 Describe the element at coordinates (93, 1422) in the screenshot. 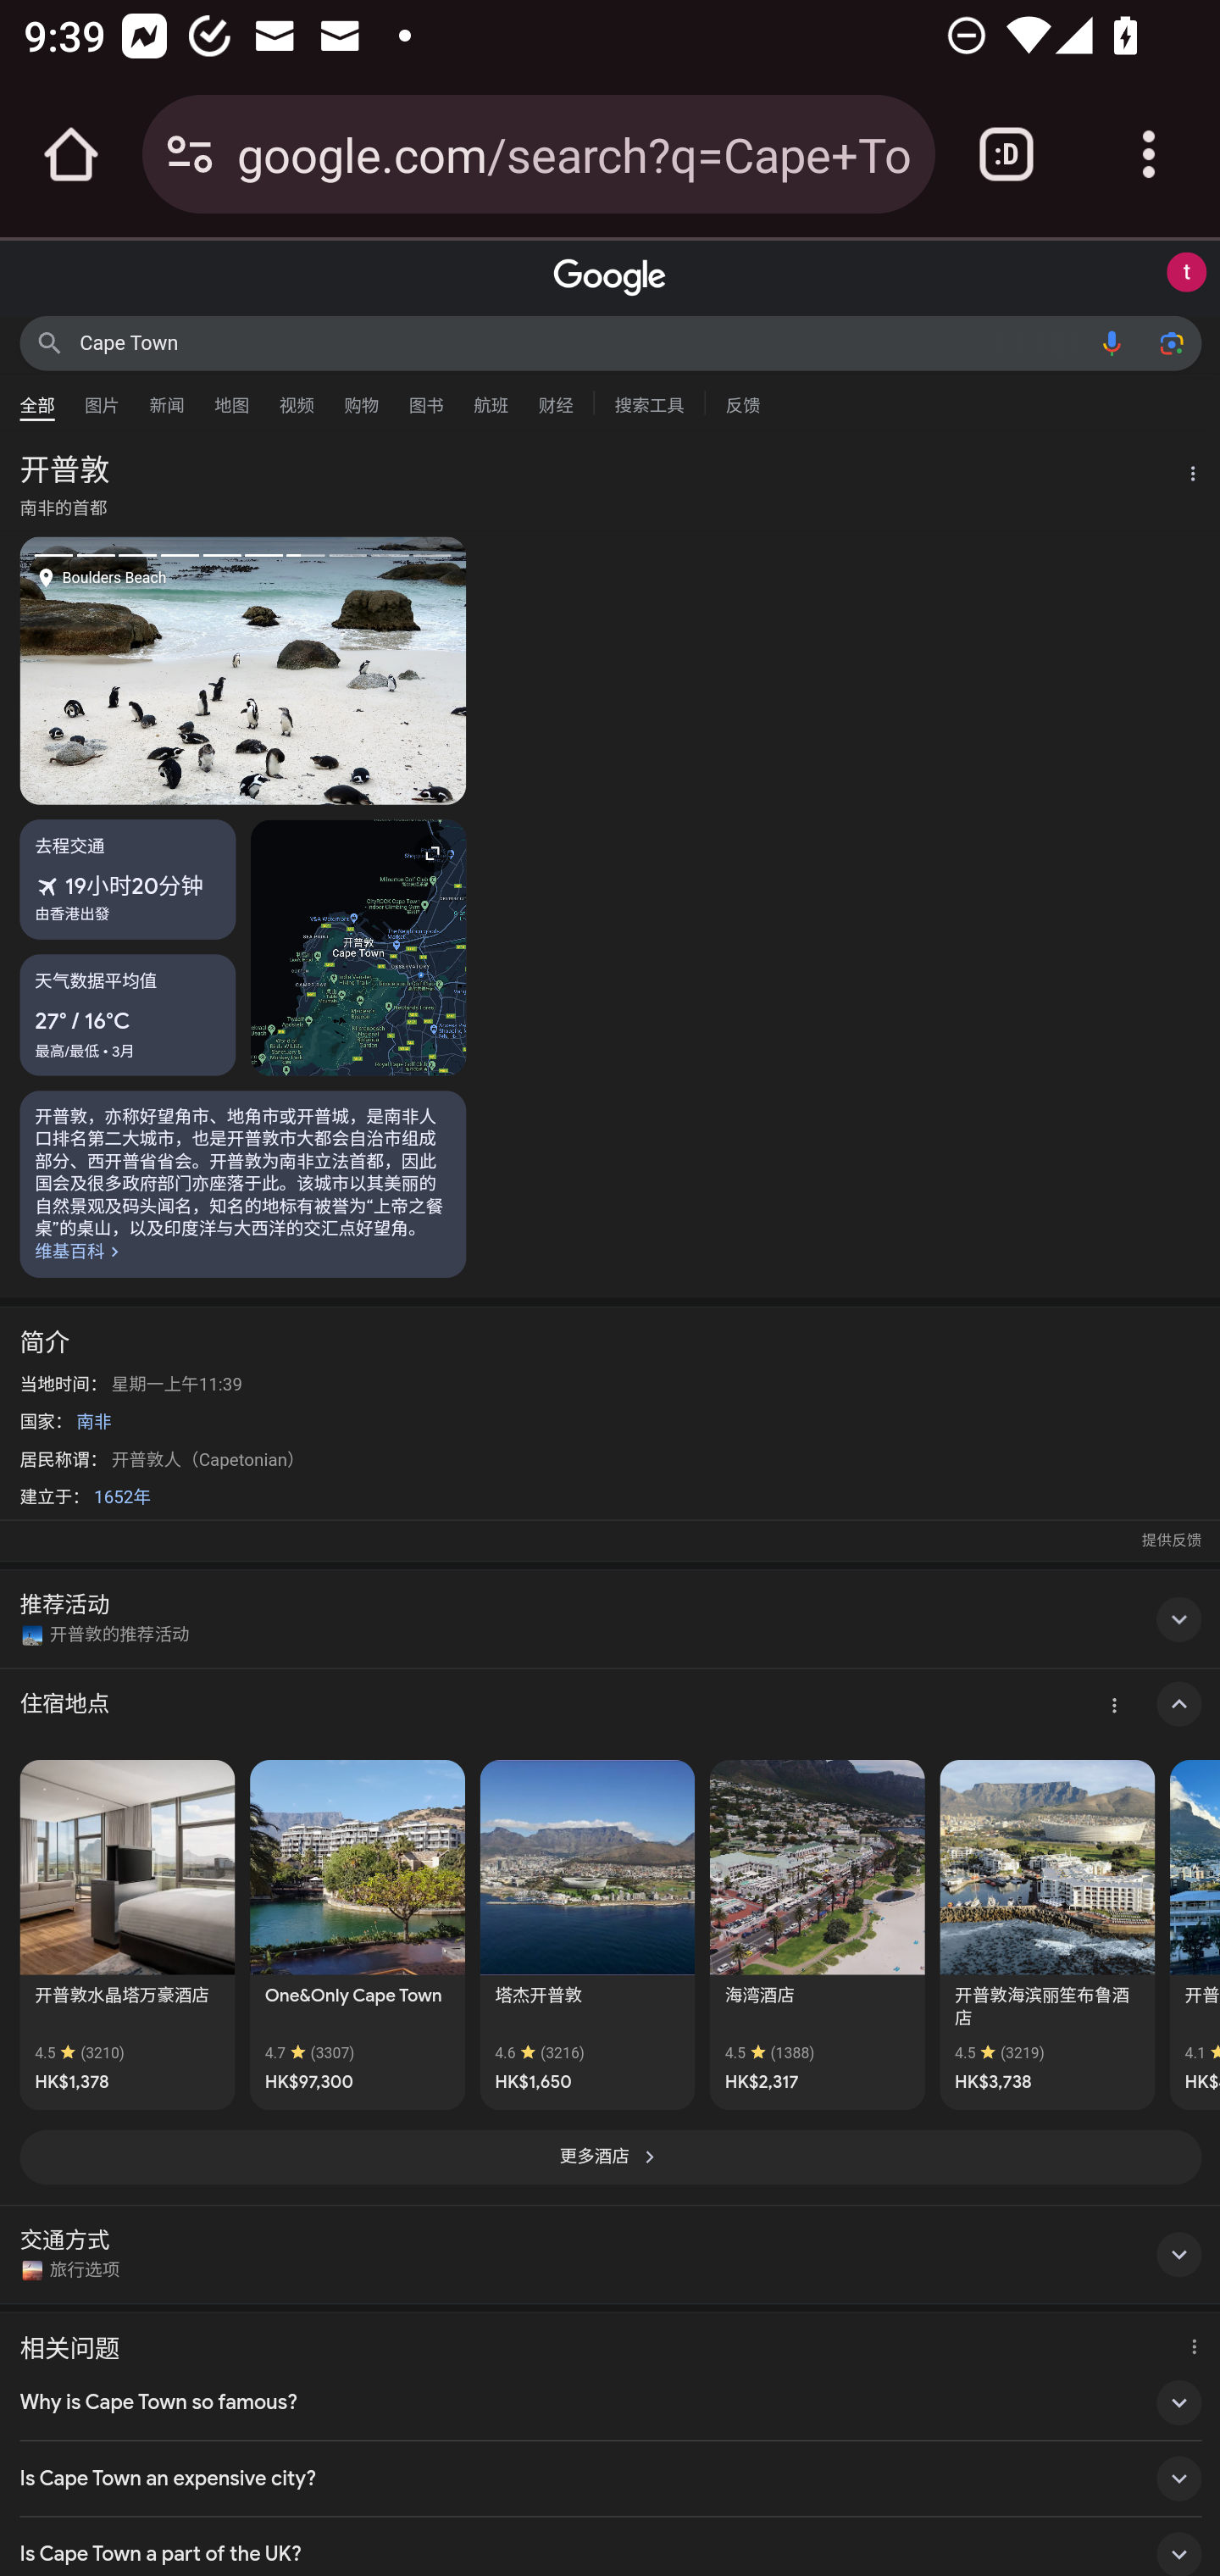

I see `南非` at that location.